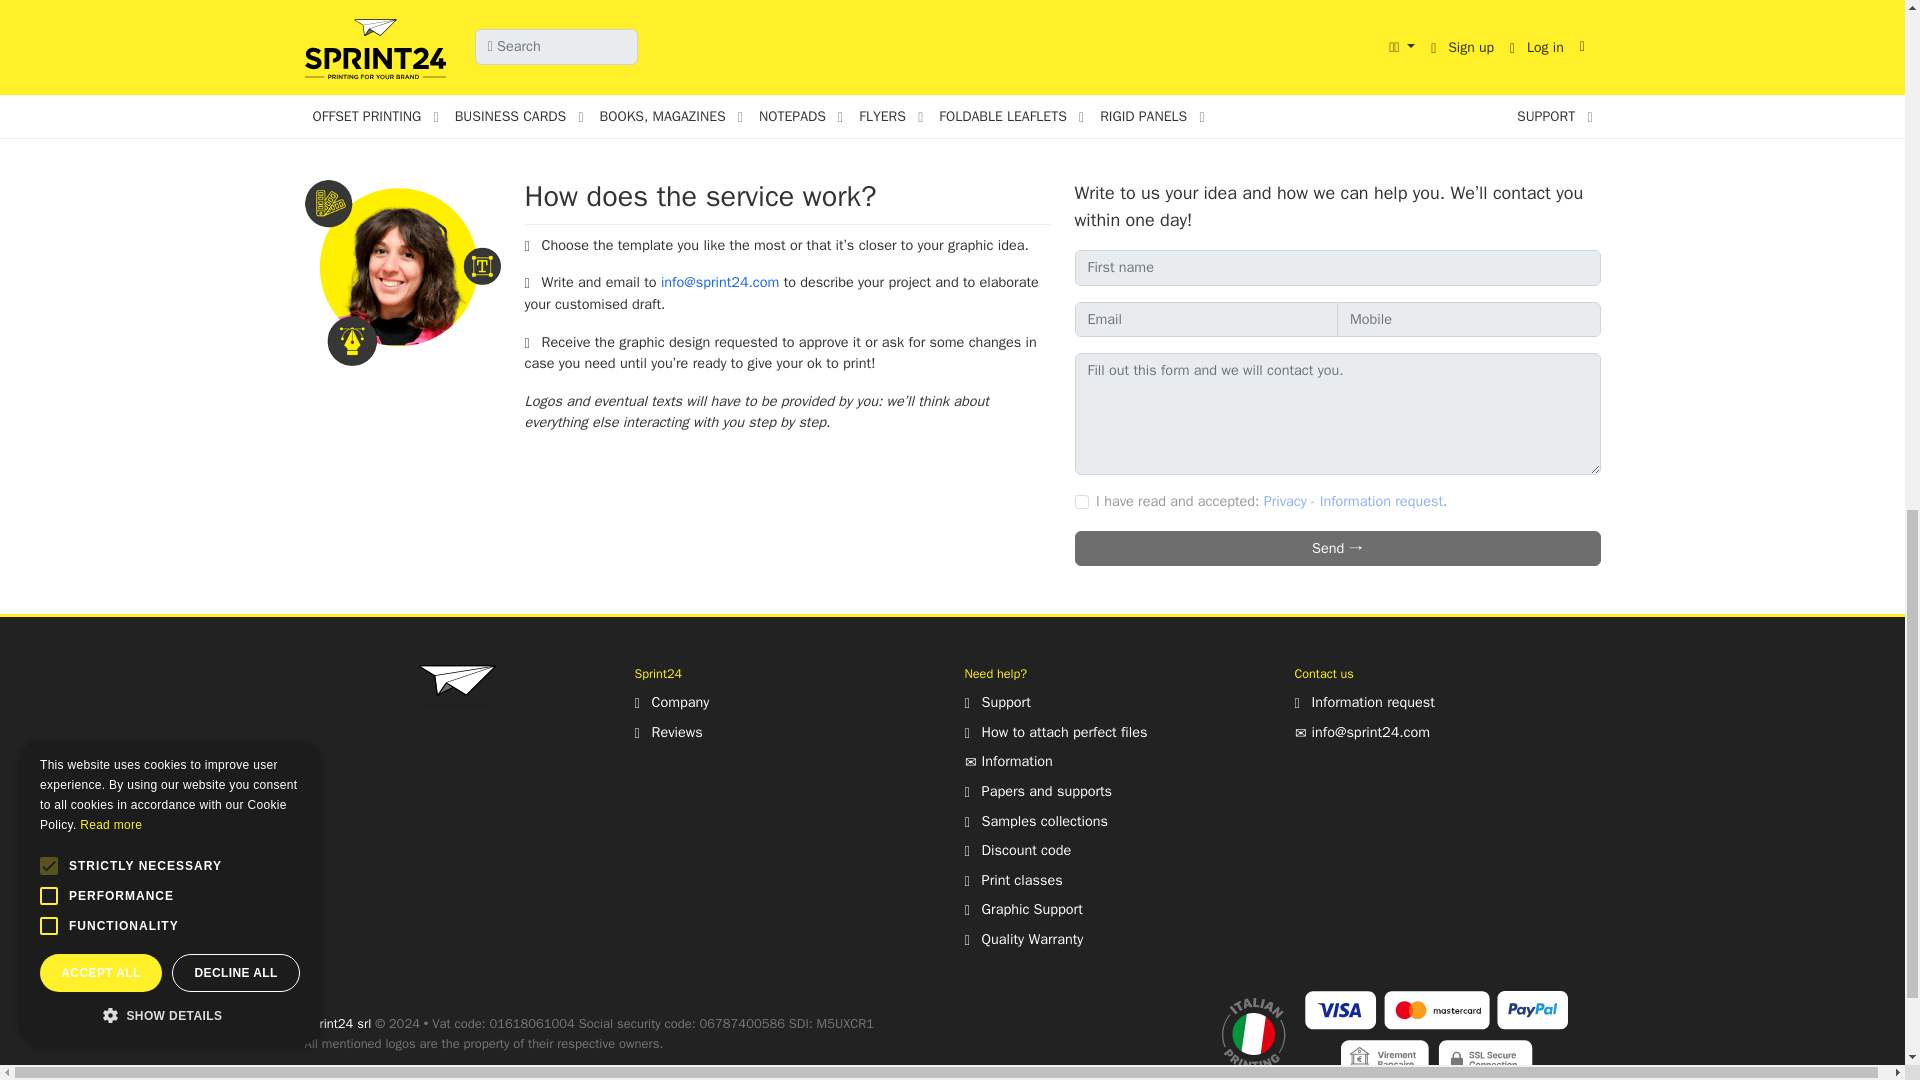  What do you see at coordinates (996, 702) in the screenshot?
I see `Support` at bounding box center [996, 702].